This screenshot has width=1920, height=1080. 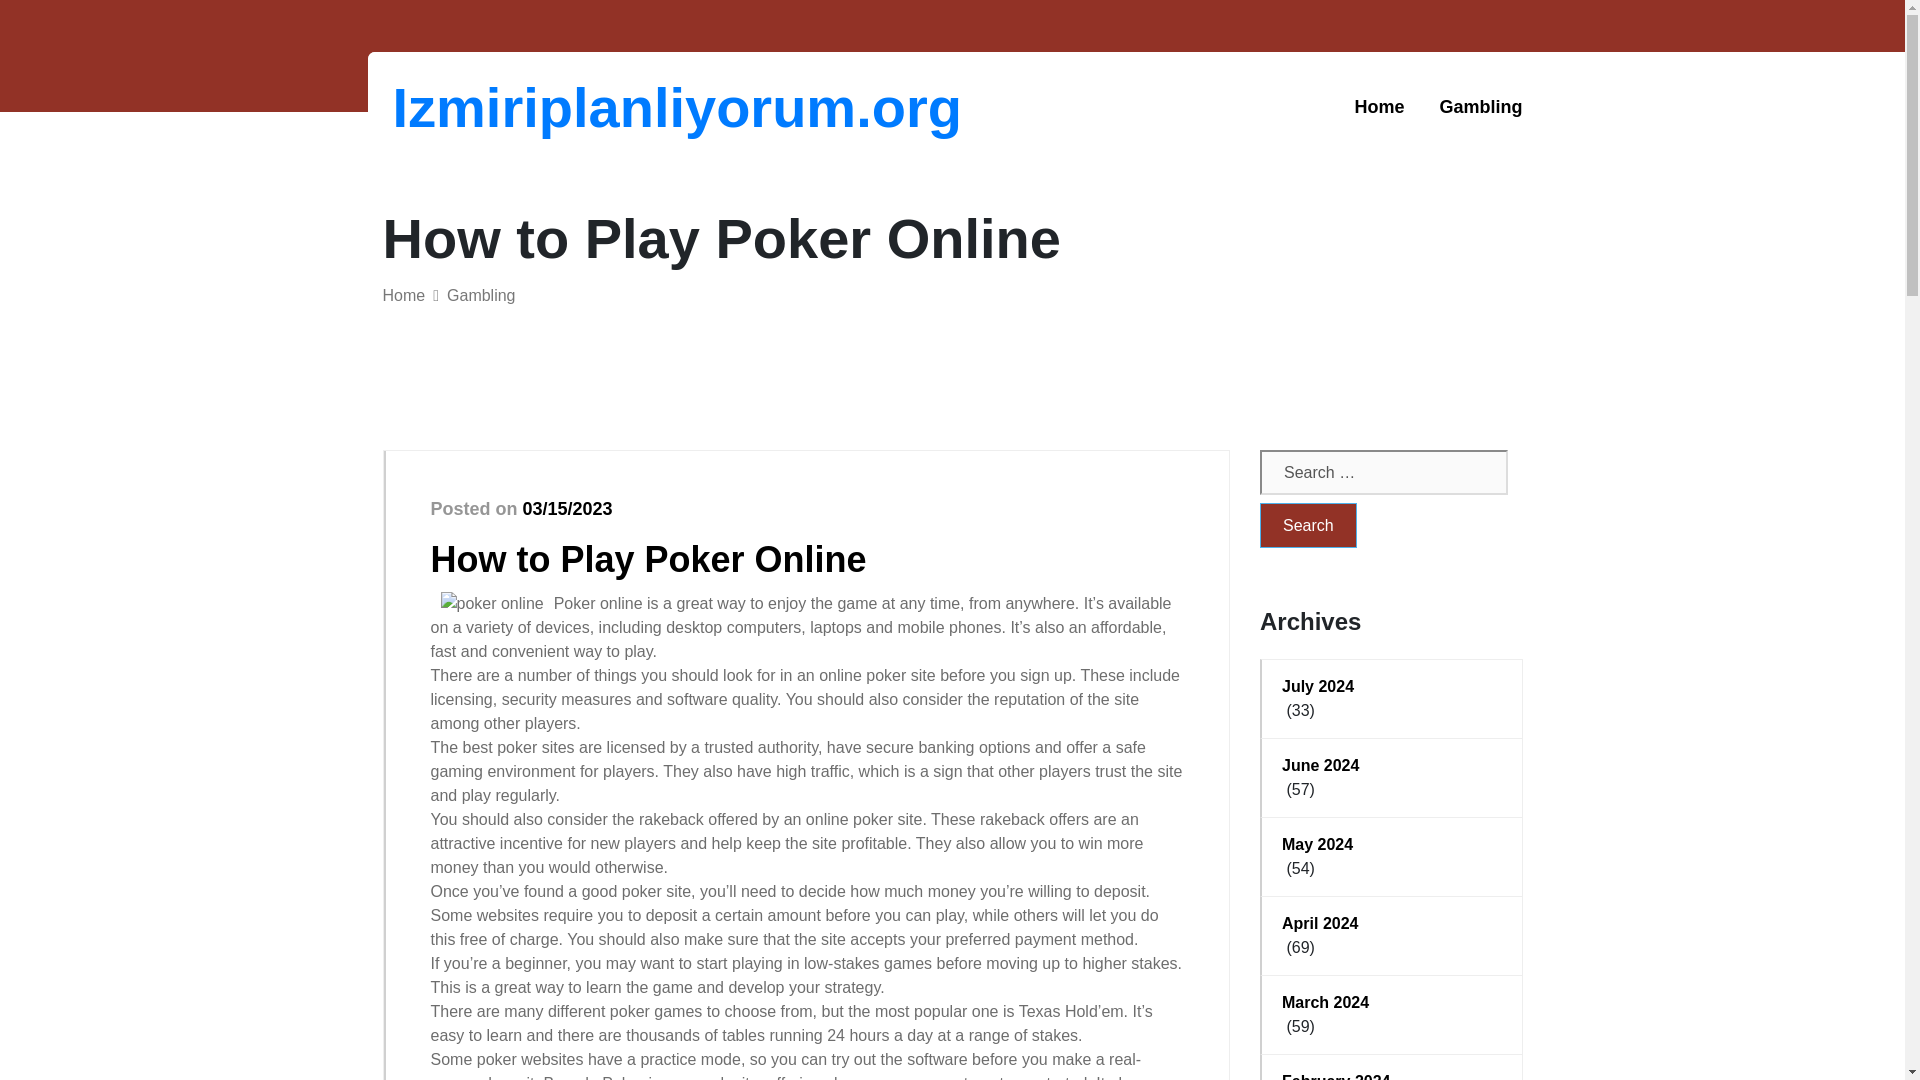 I want to click on February 2024, so click(x=1392, y=1075).